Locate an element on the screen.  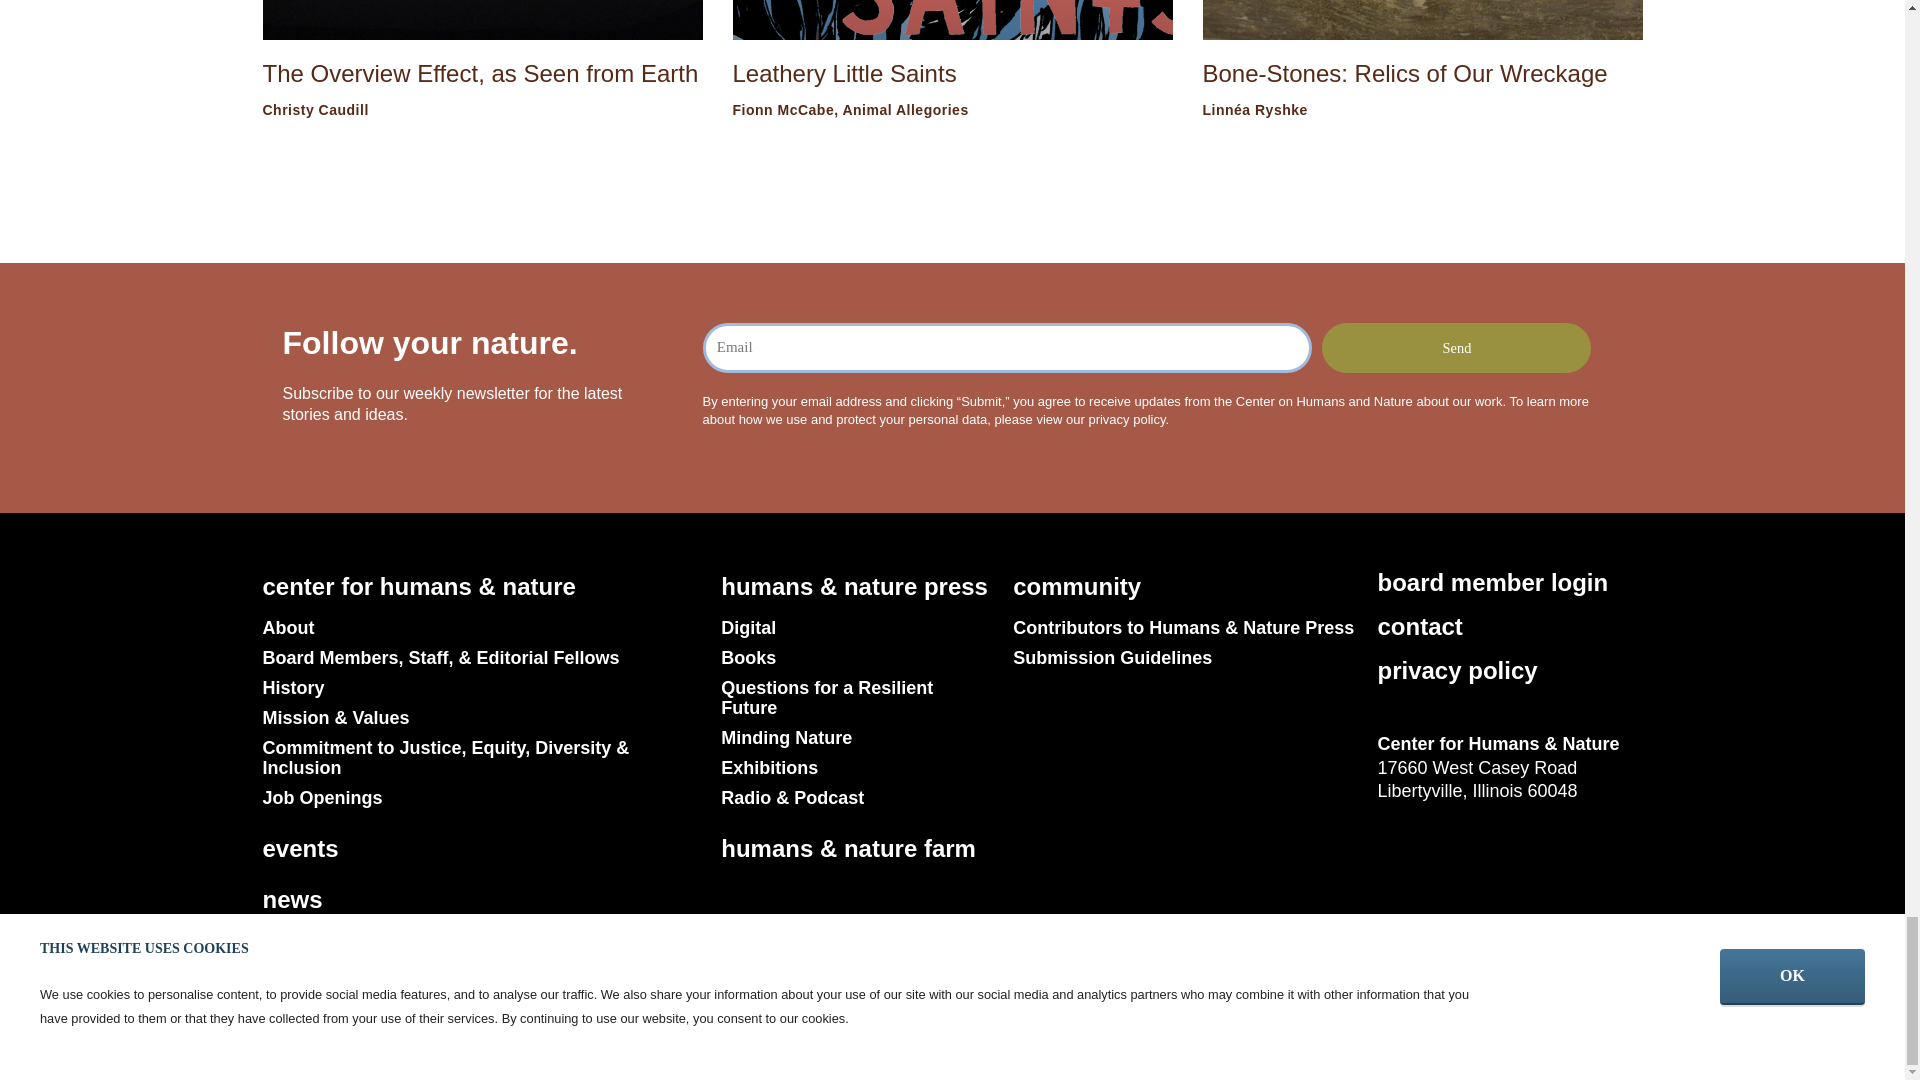
Job Openings is located at coordinates (480, 798).